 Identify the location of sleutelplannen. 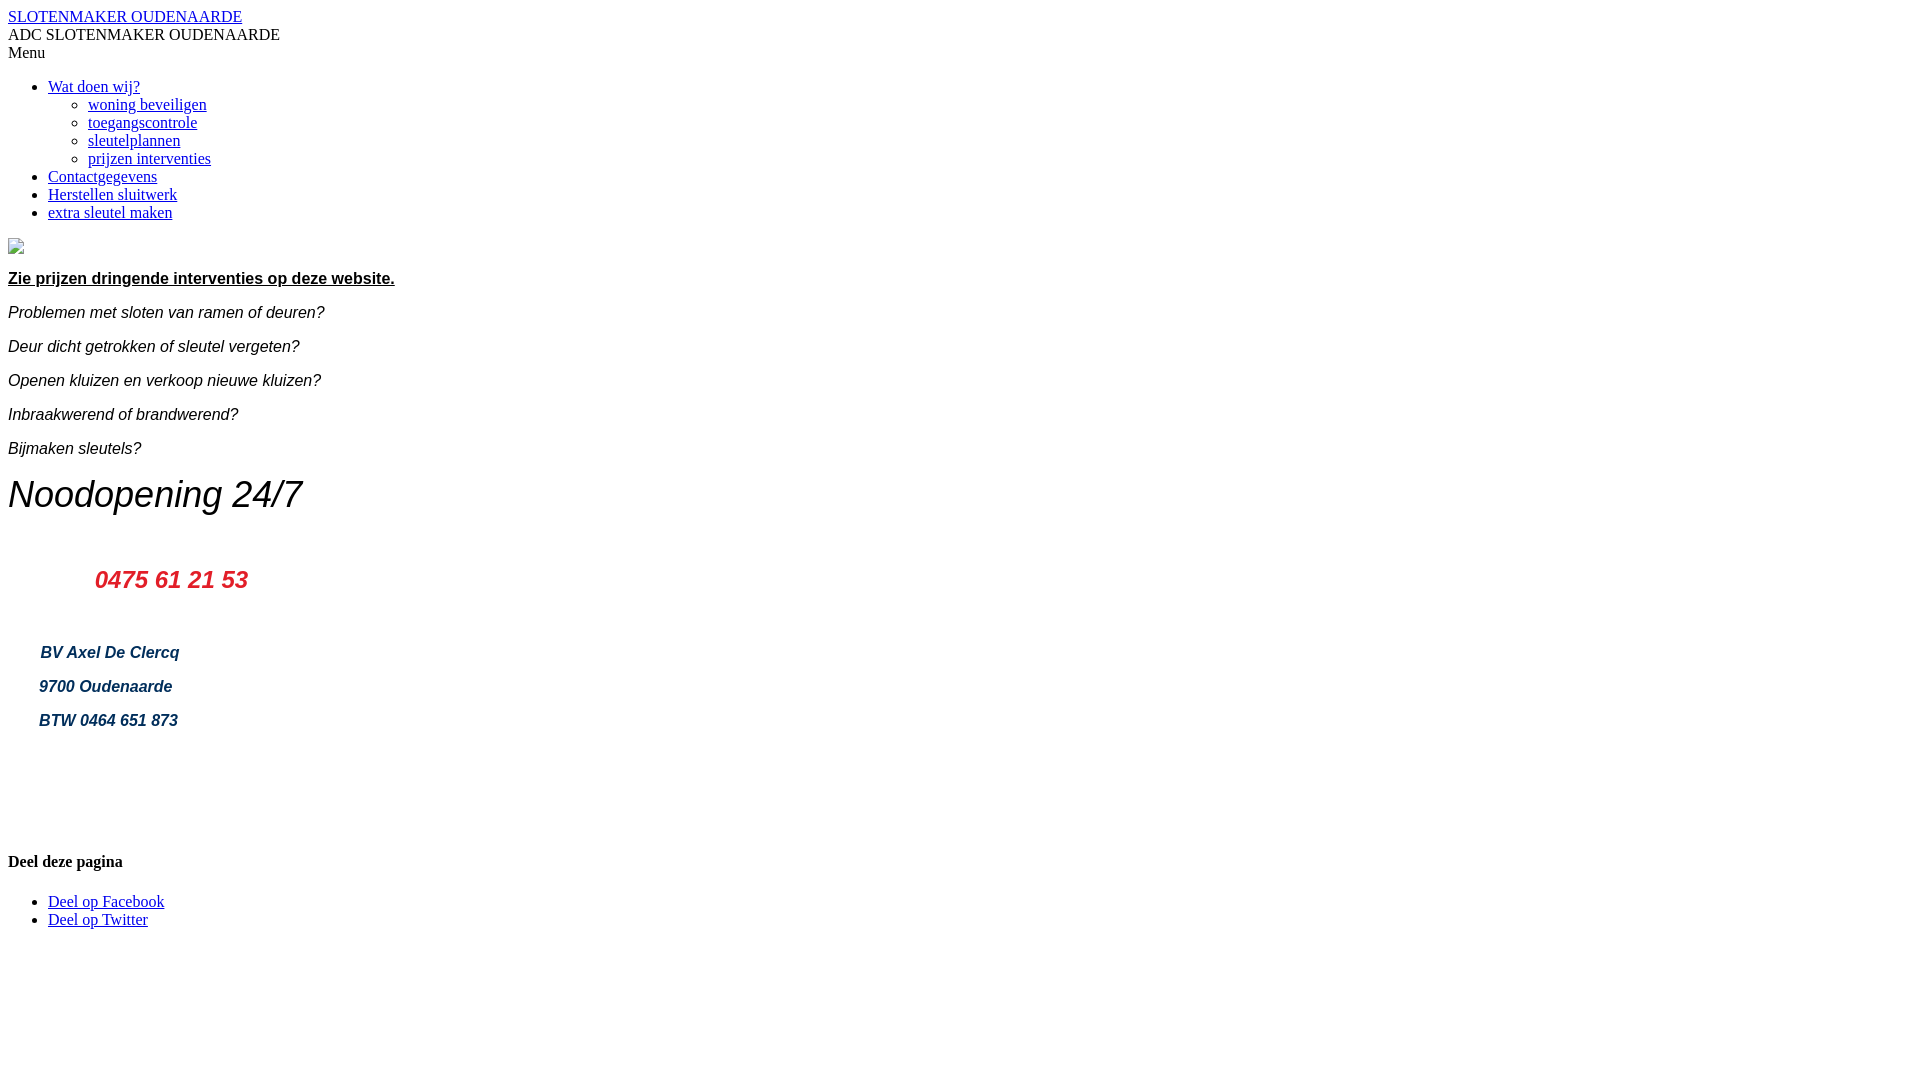
(134, 140).